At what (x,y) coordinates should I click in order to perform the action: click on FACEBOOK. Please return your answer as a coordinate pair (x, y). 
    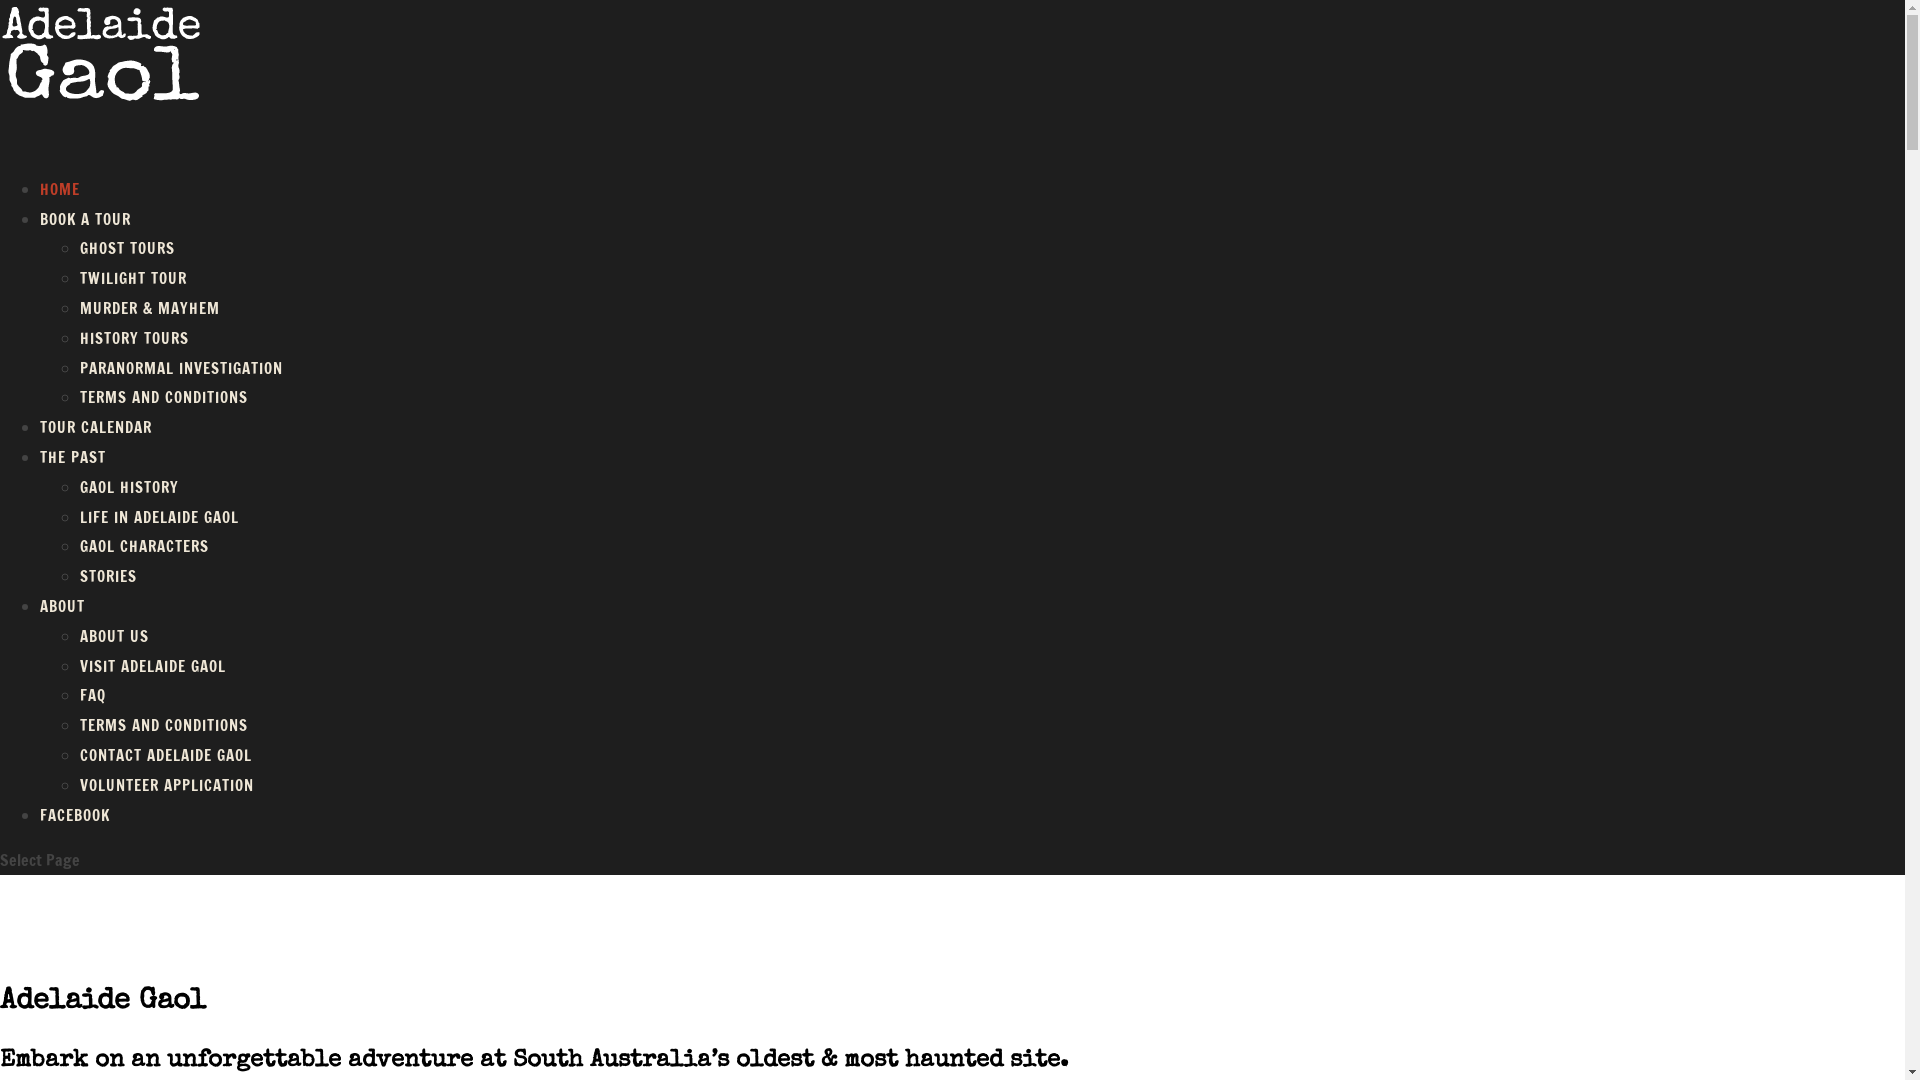
    Looking at the image, I should click on (75, 838).